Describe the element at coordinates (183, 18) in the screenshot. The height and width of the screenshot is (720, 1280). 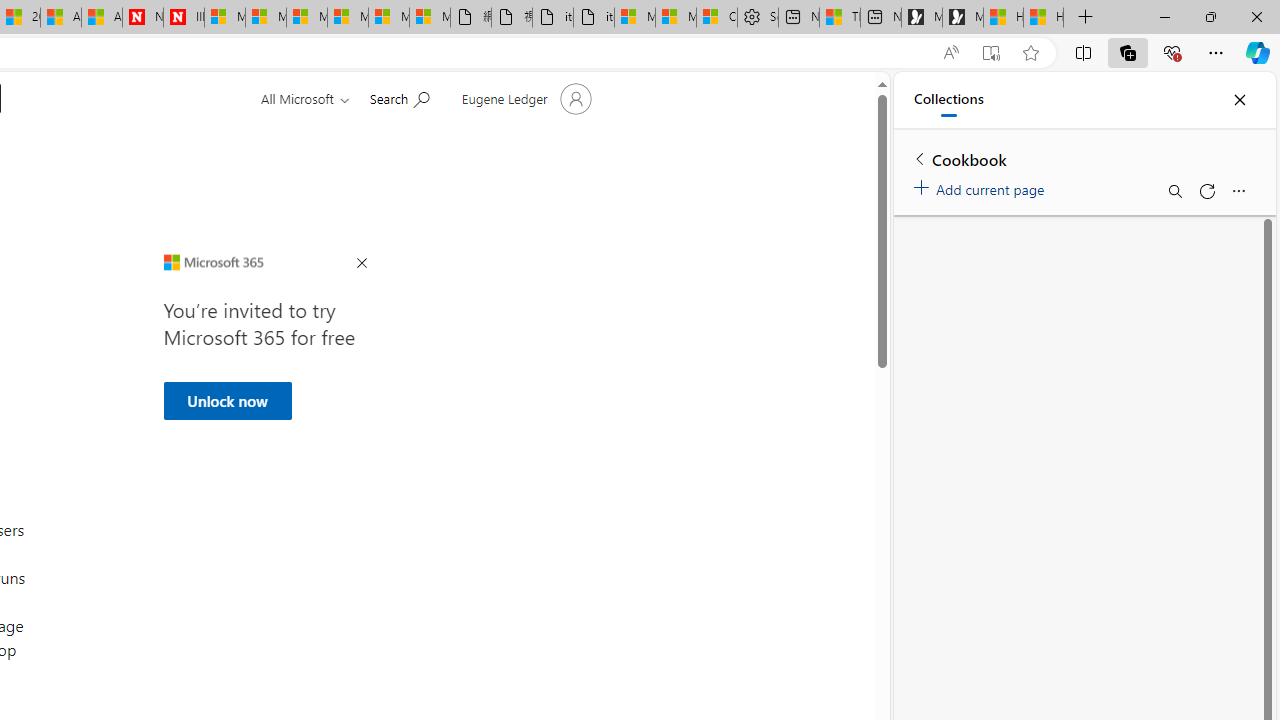
I see `Illness news & latest pictures from Newsweek.com` at that location.